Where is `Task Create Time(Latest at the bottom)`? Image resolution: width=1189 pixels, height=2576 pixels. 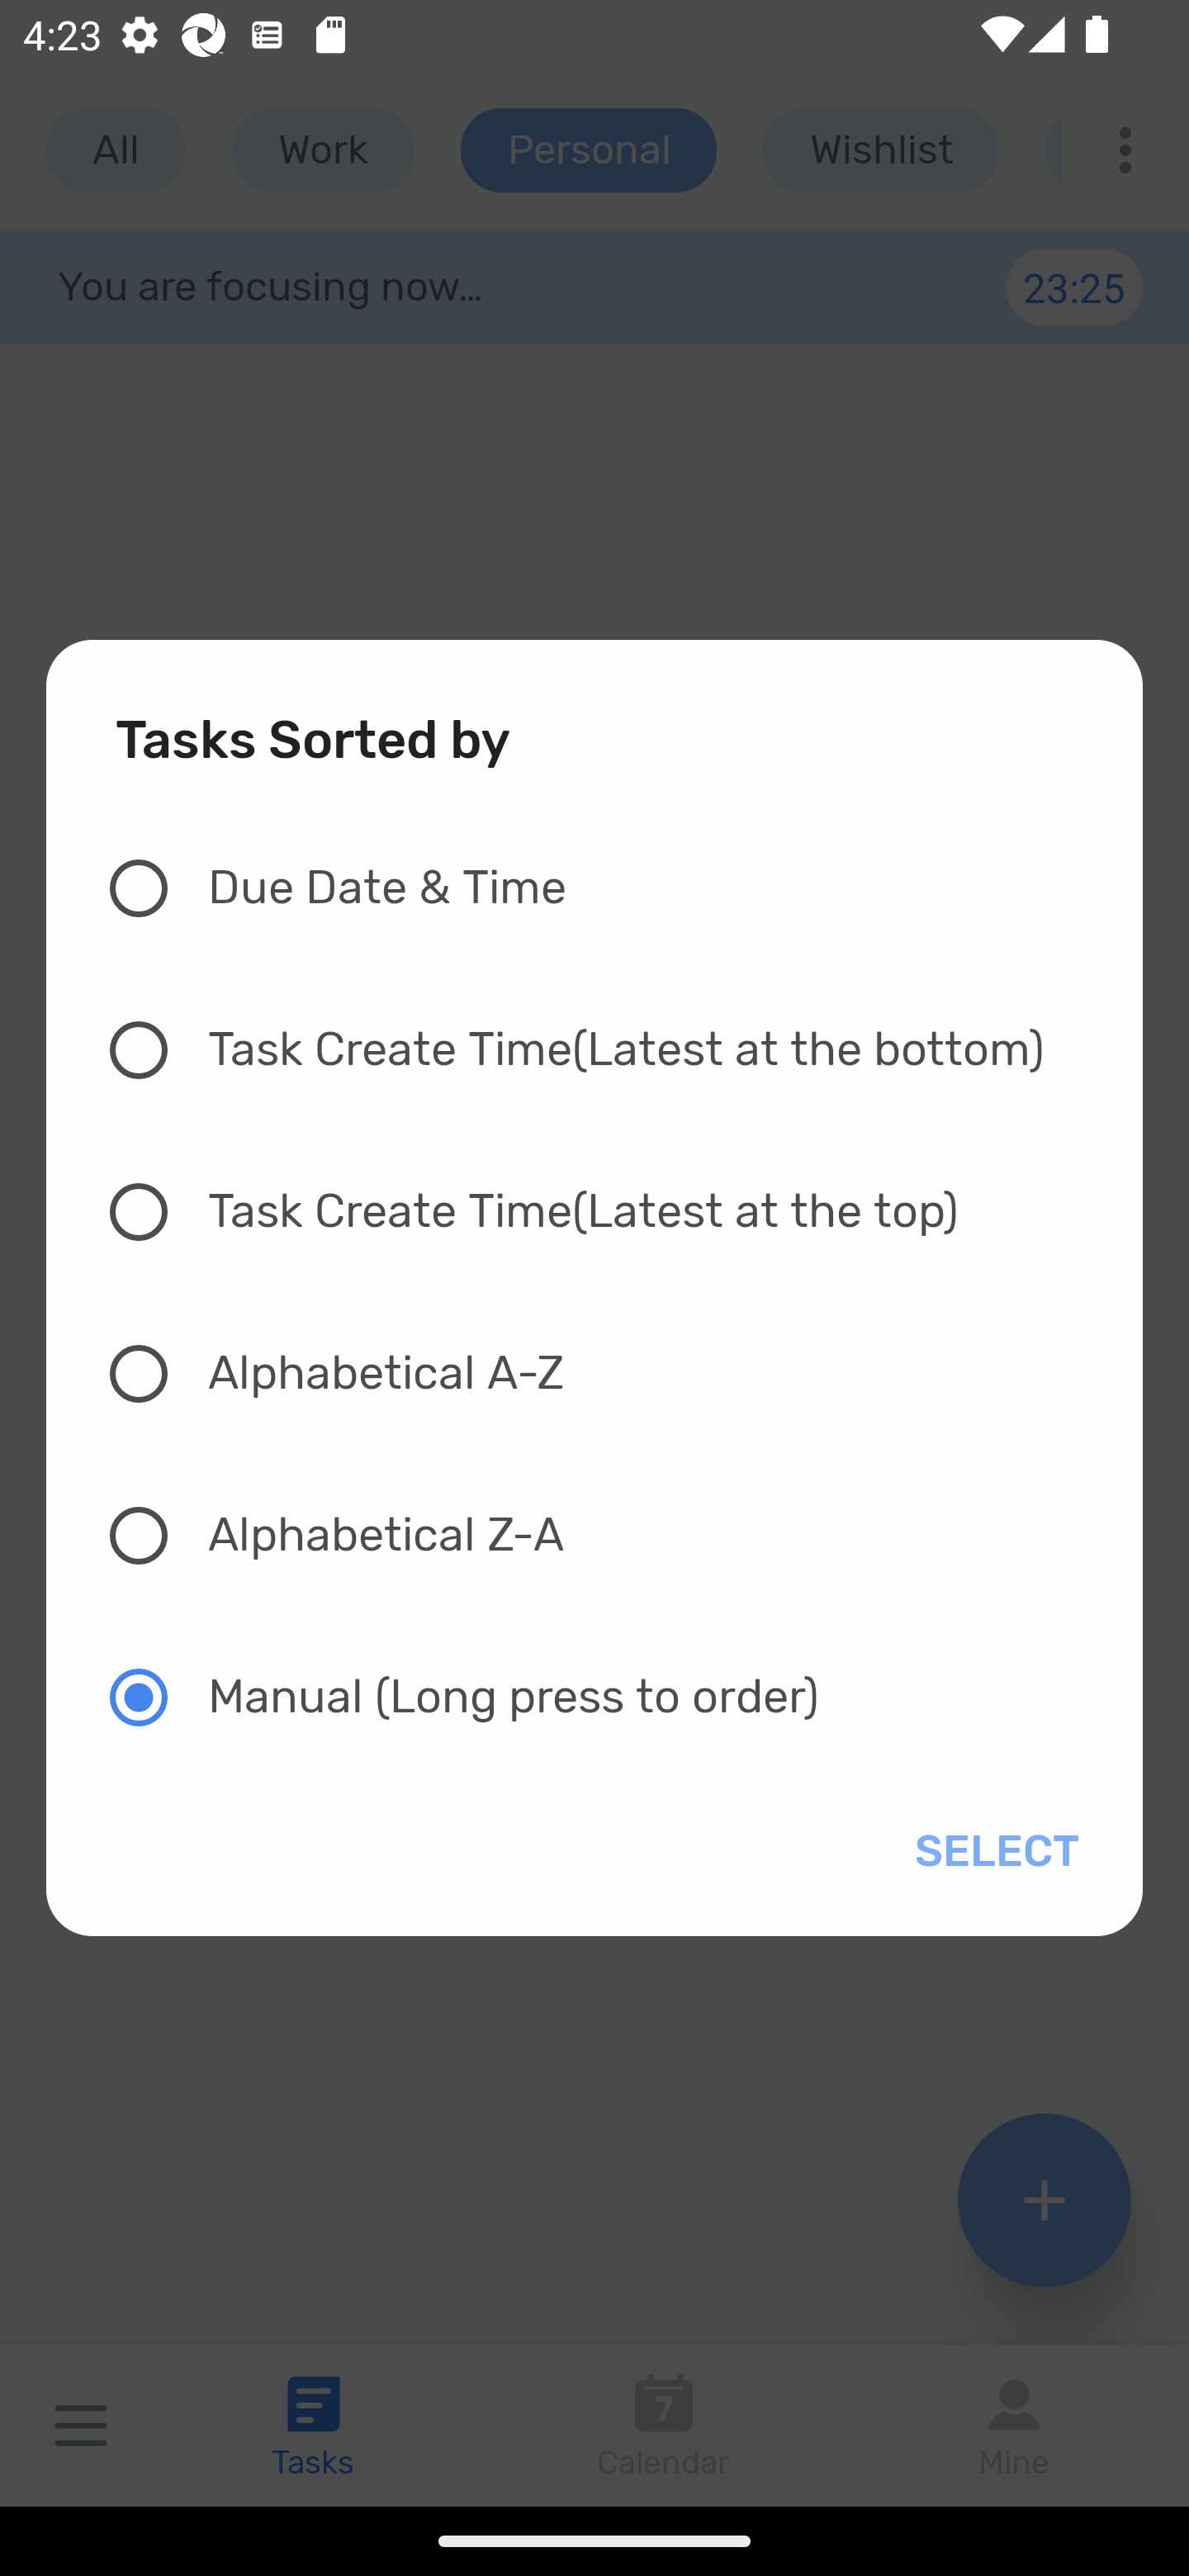
Task Create Time(Latest at the bottom) is located at coordinates (611, 1050).